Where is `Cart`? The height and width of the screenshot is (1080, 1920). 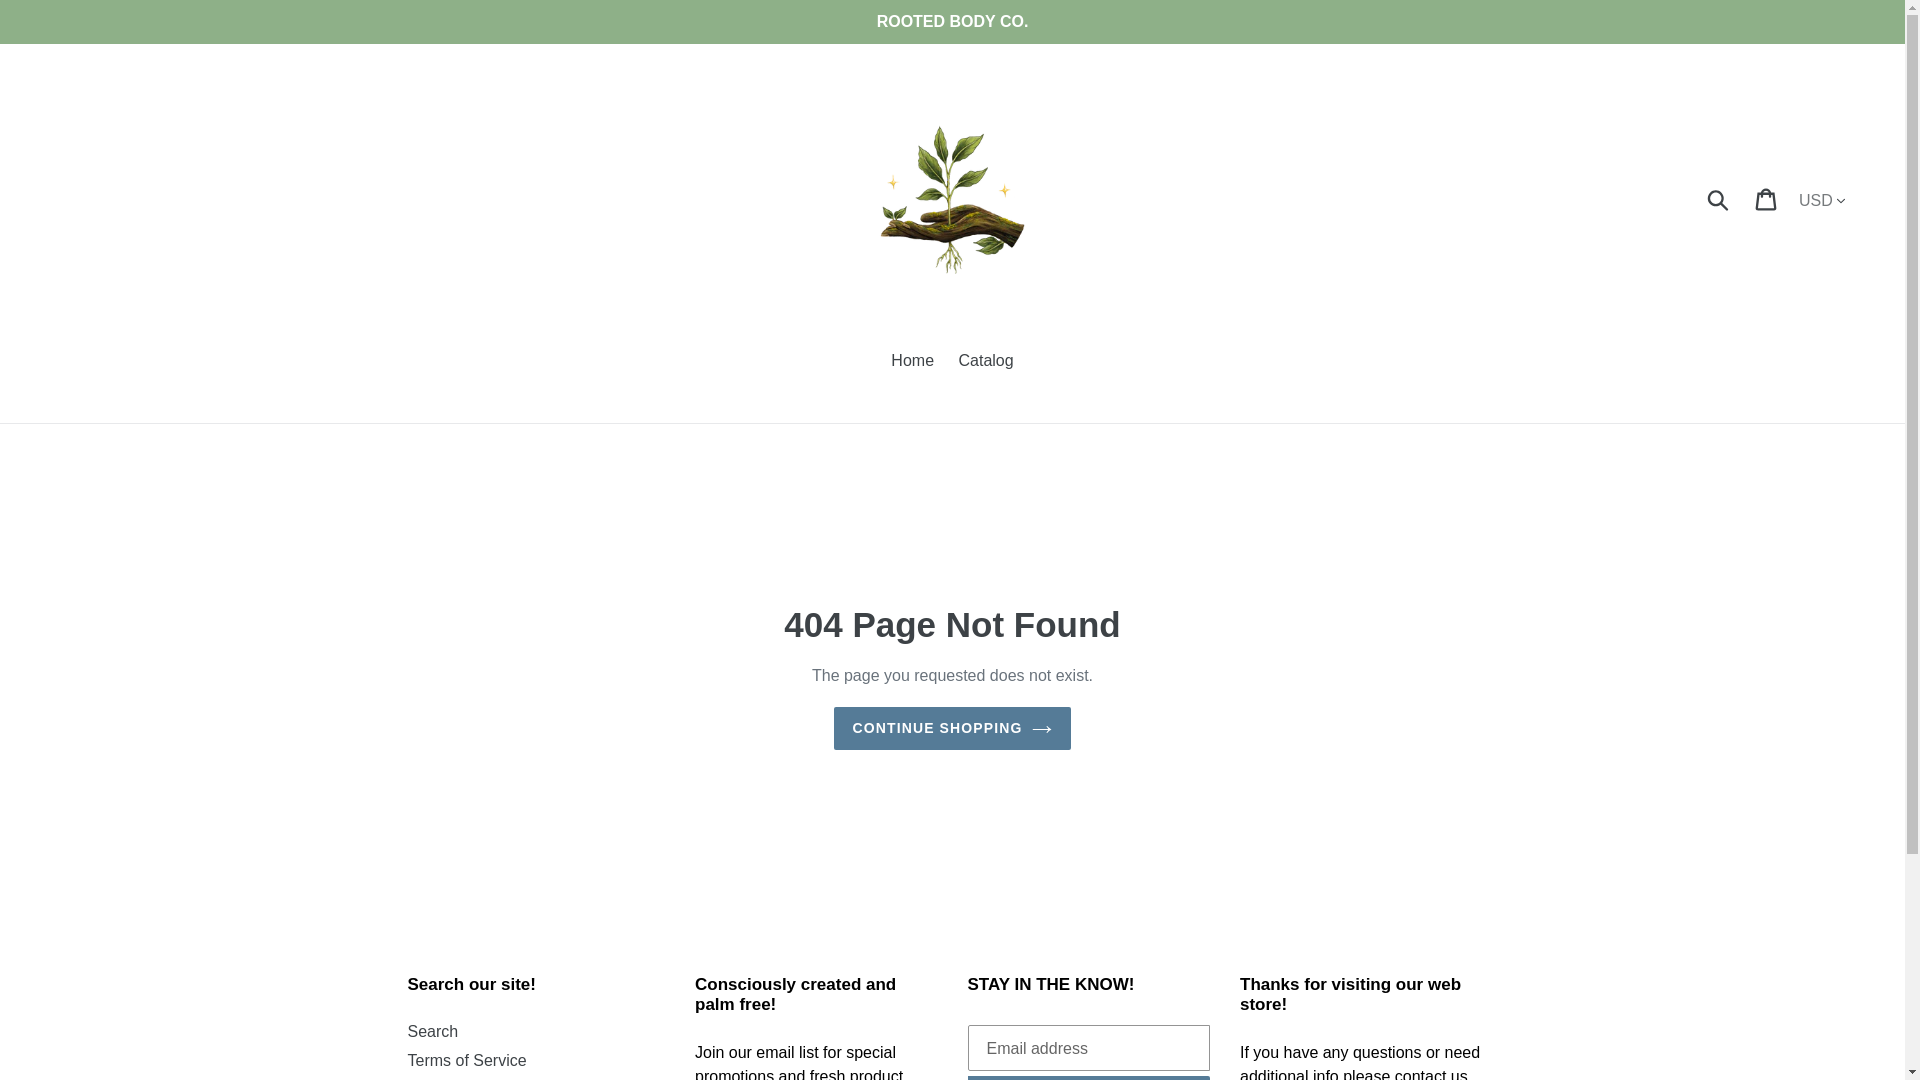 Cart is located at coordinates (1767, 199).